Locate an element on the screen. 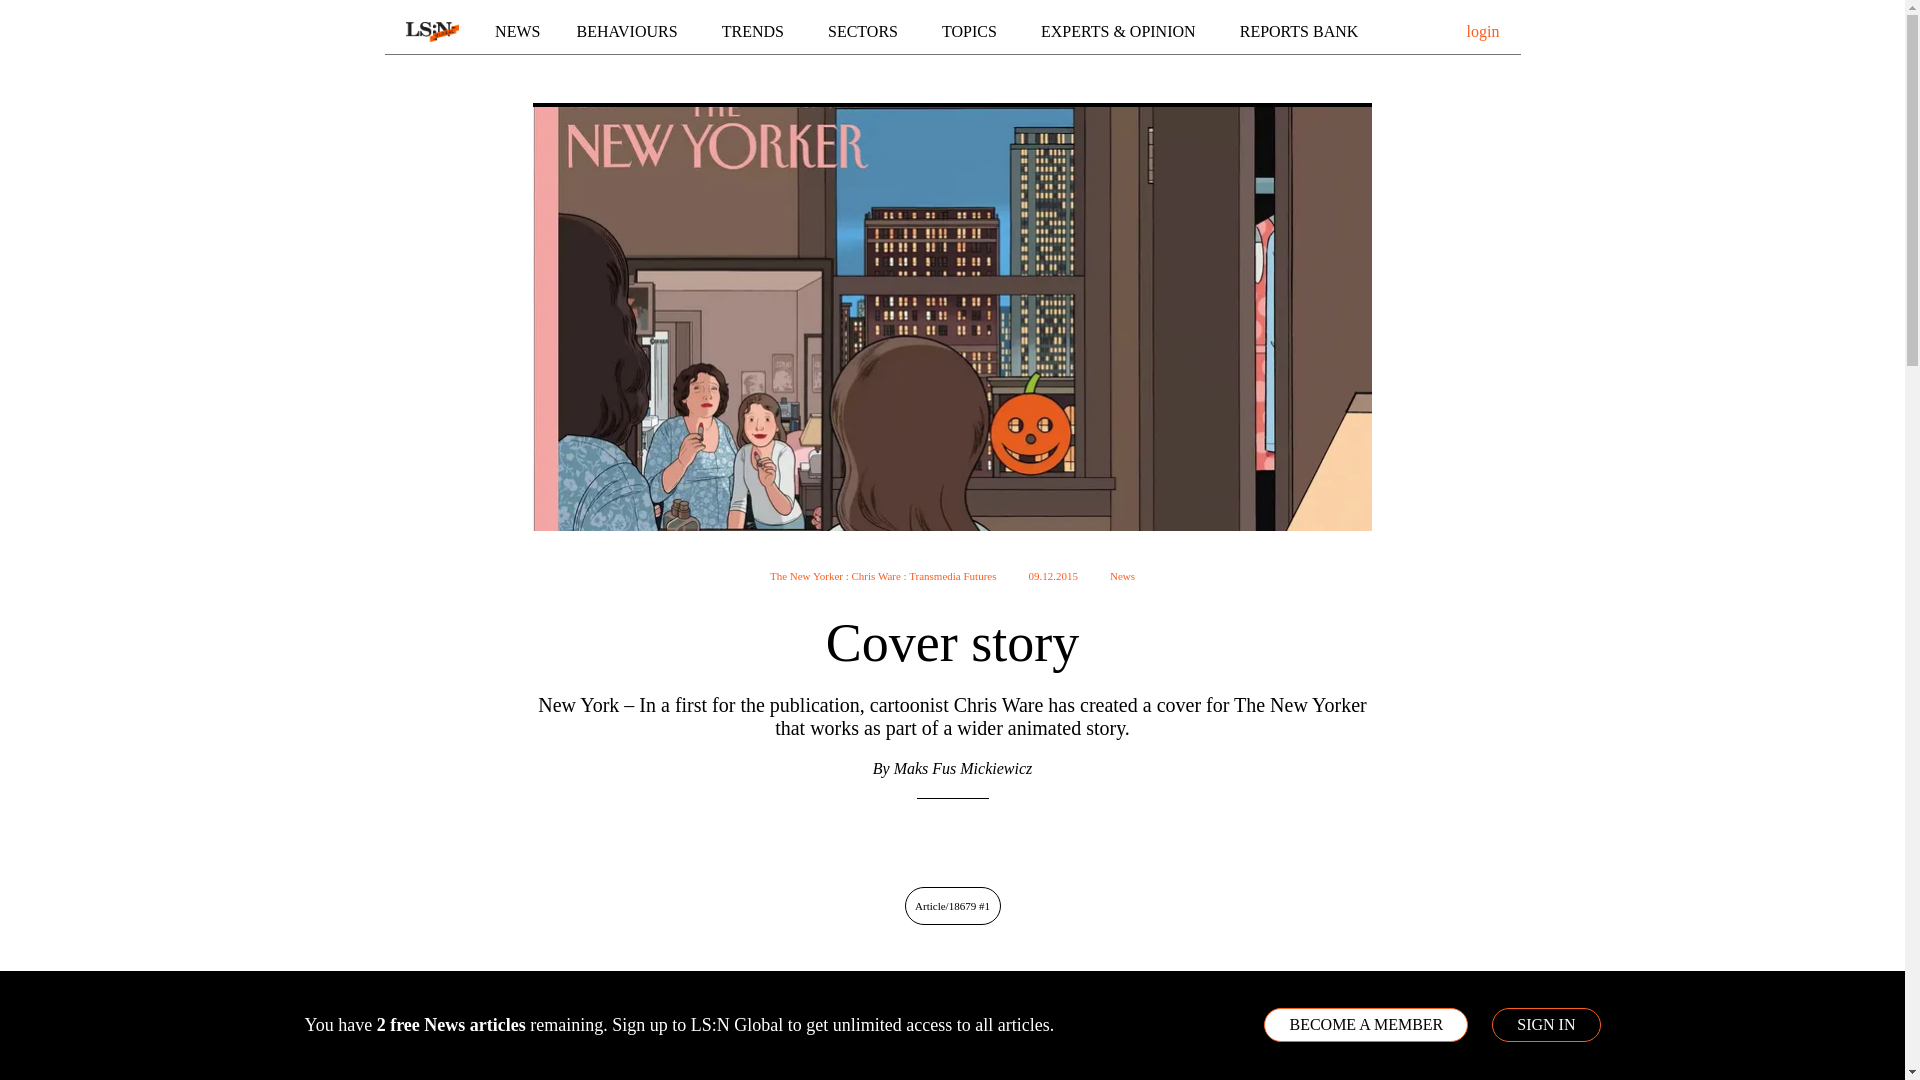 The height and width of the screenshot is (1080, 1920). NEWS is located at coordinates (517, 32).